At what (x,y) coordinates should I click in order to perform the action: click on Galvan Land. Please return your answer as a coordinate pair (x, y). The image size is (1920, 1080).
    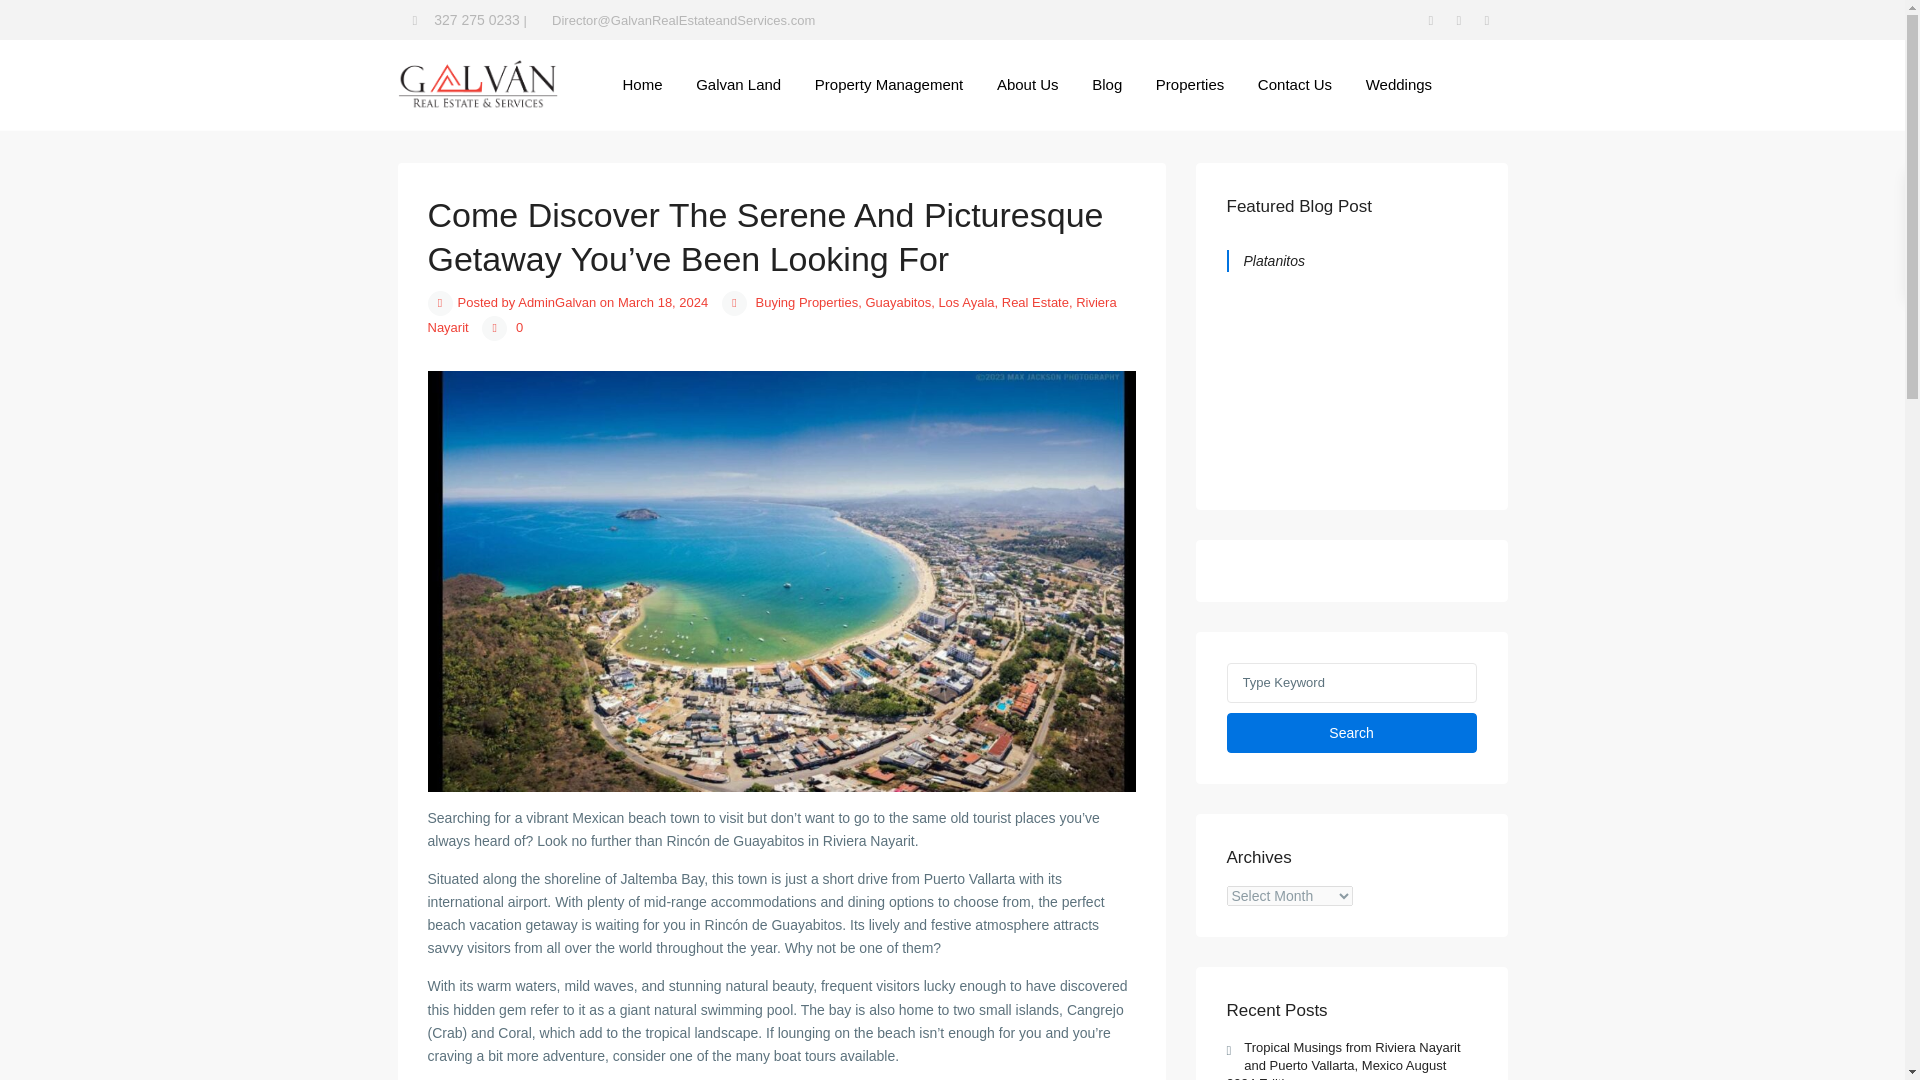
    Looking at the image, I should click on (738, 84).